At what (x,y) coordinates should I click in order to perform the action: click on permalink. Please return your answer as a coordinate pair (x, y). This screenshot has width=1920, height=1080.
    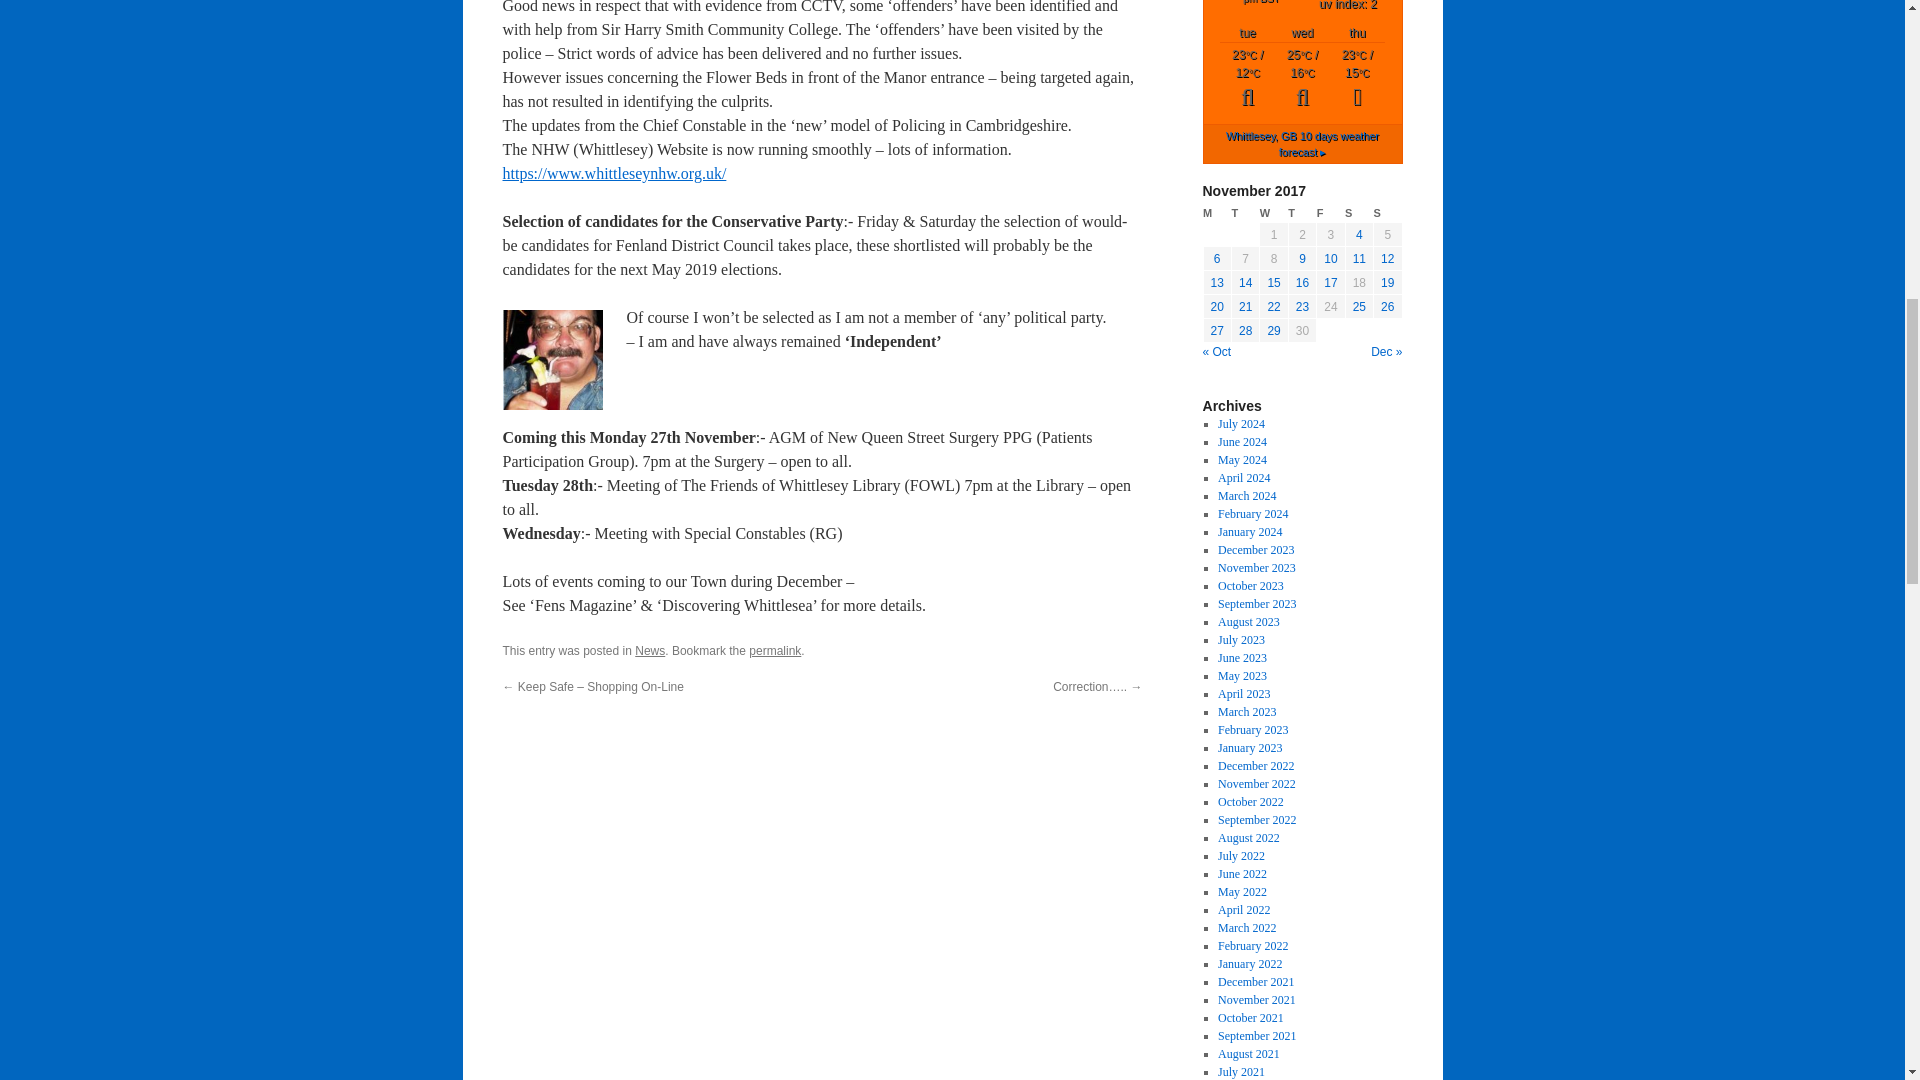
    Looking at the image, I should click on (774, 650).